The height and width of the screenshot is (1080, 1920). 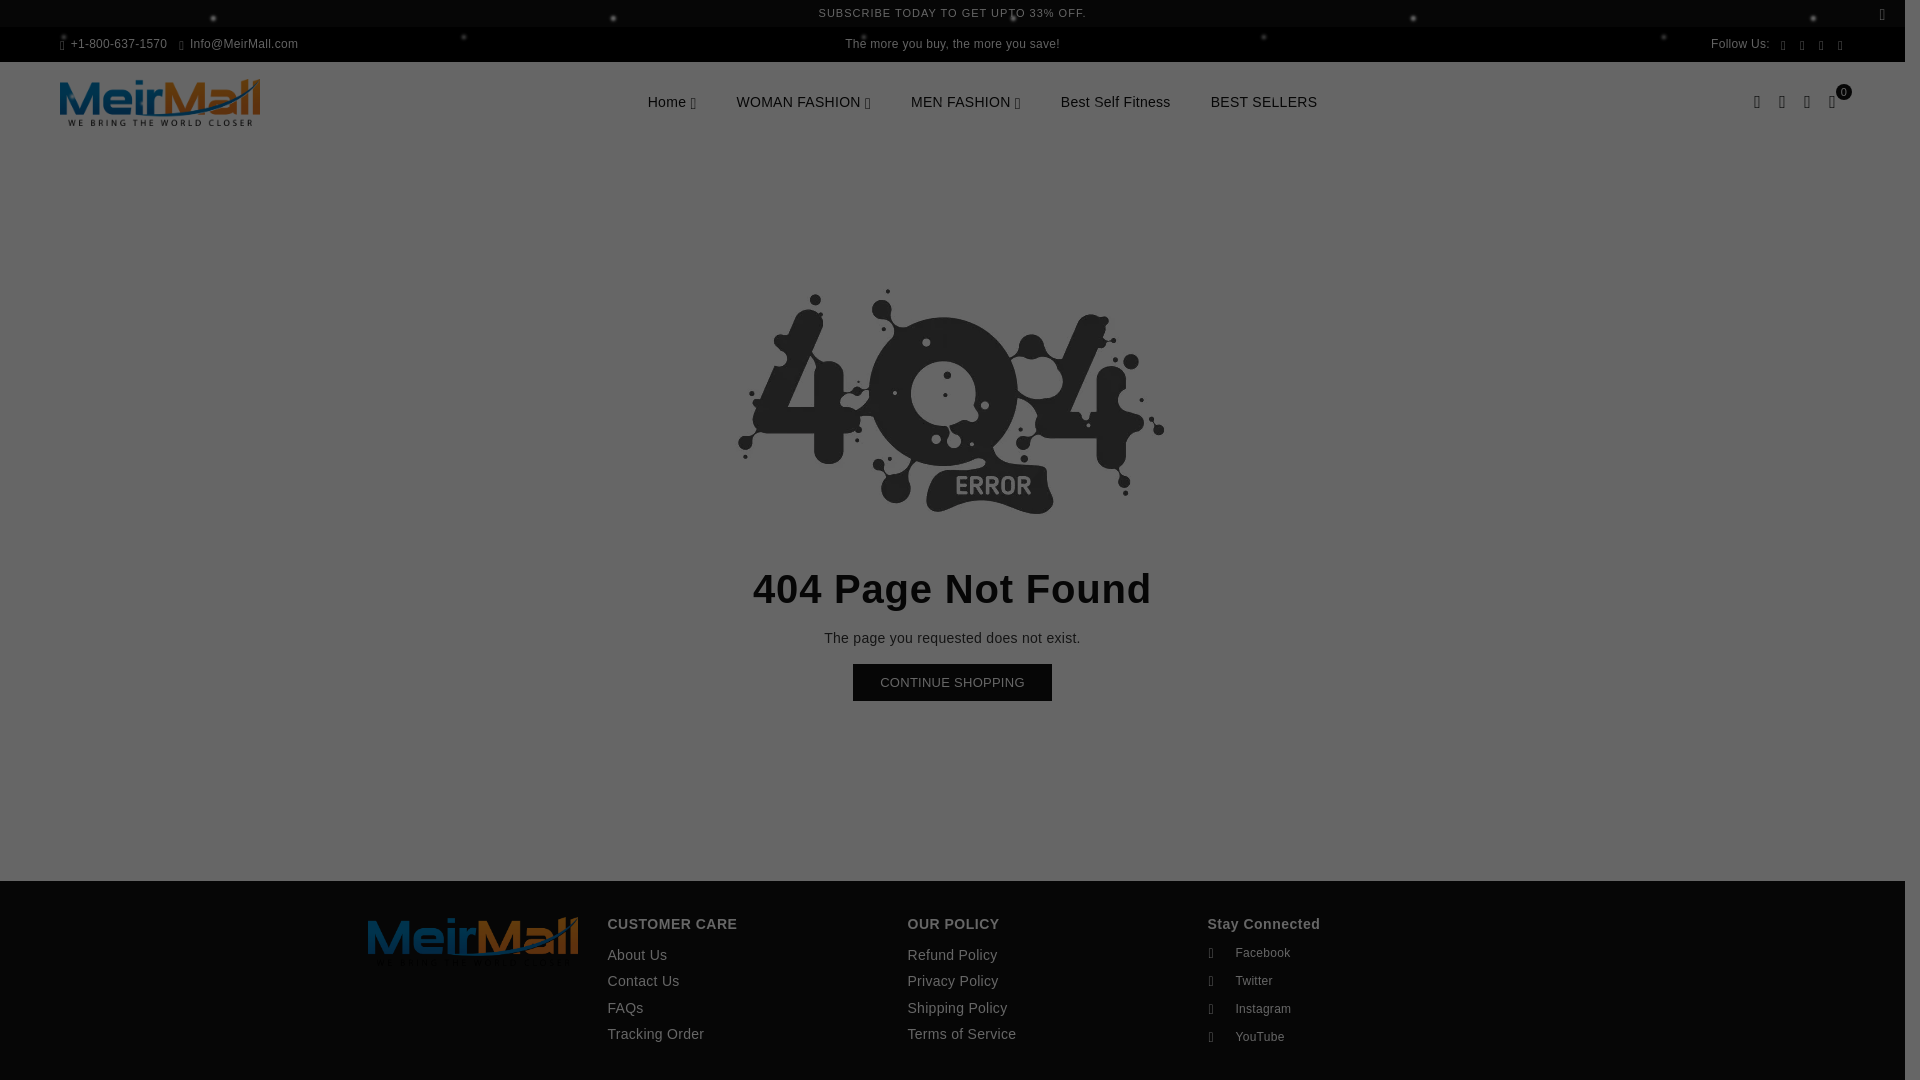 I want to click on Instagram, so click(x=1822, y=44).